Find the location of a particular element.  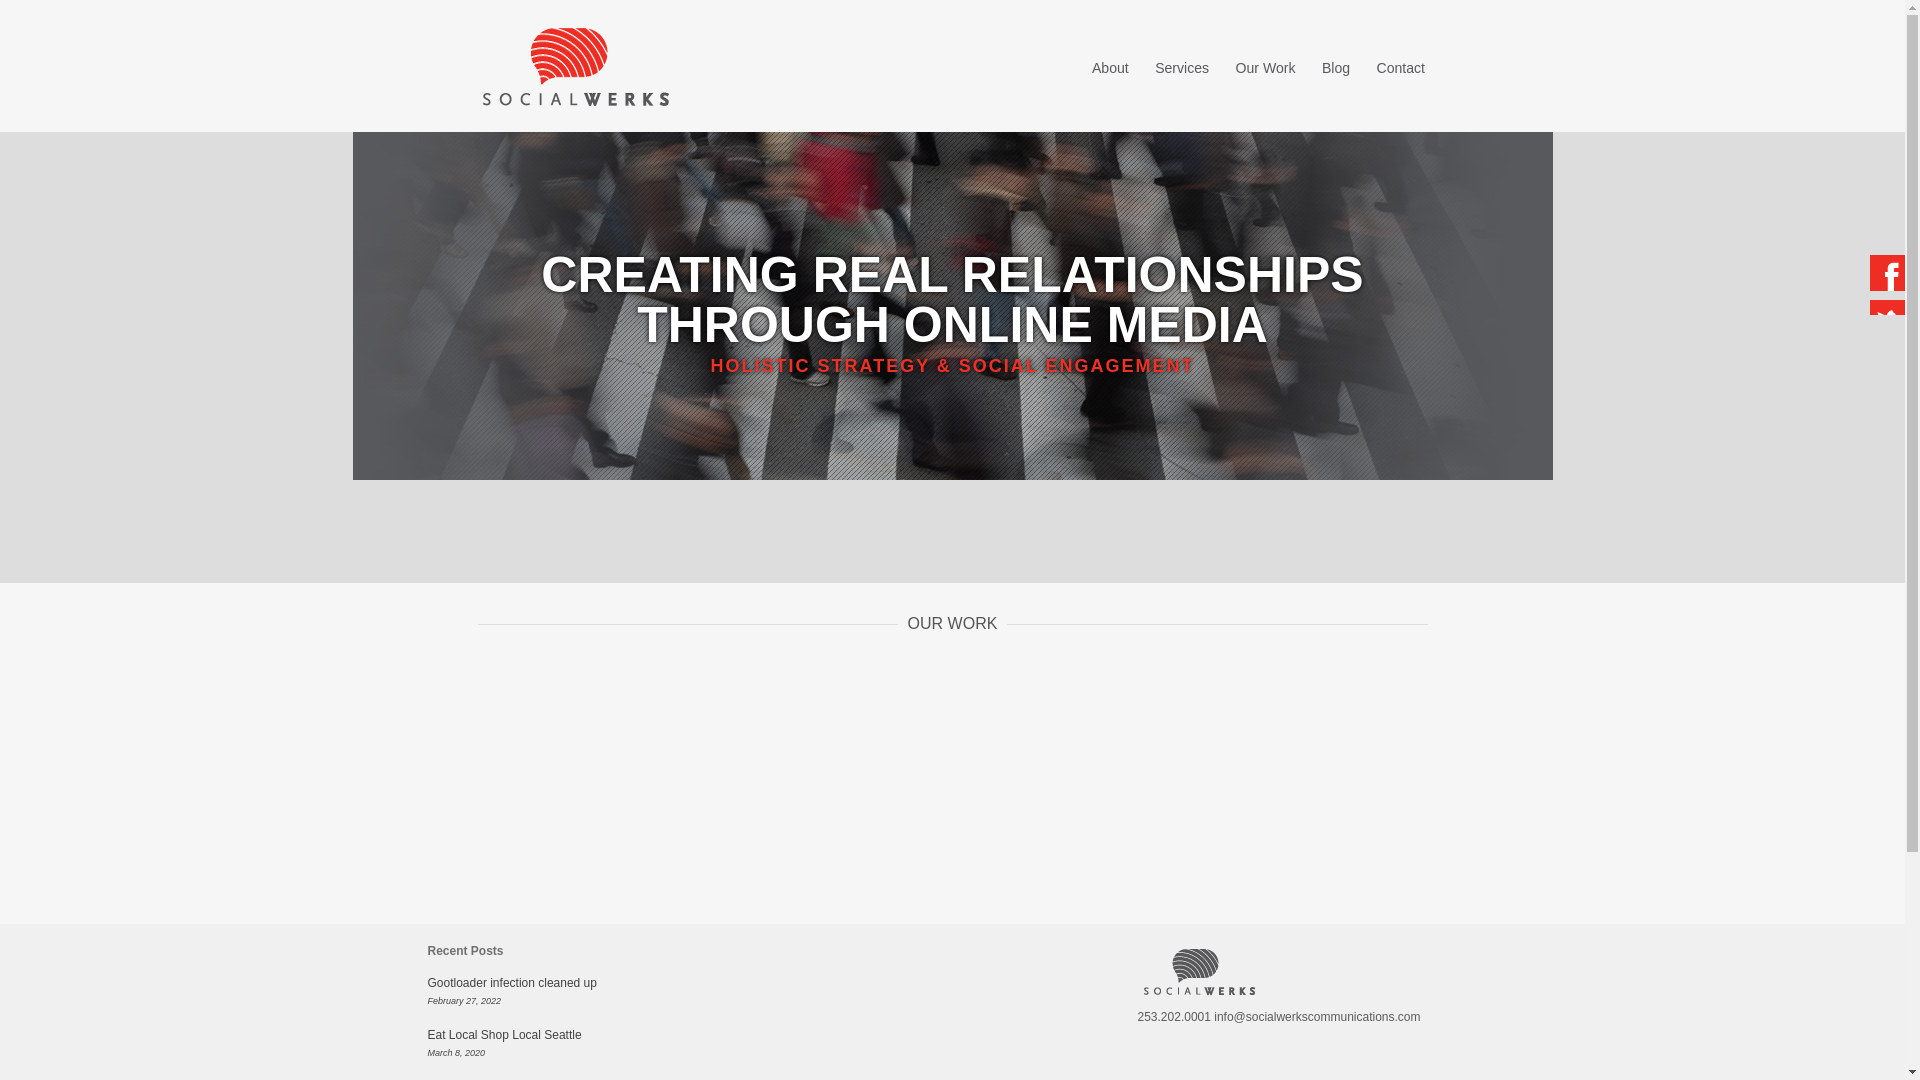

Eat Local Shop Local Seattle is located at coordinates (504, 1035).